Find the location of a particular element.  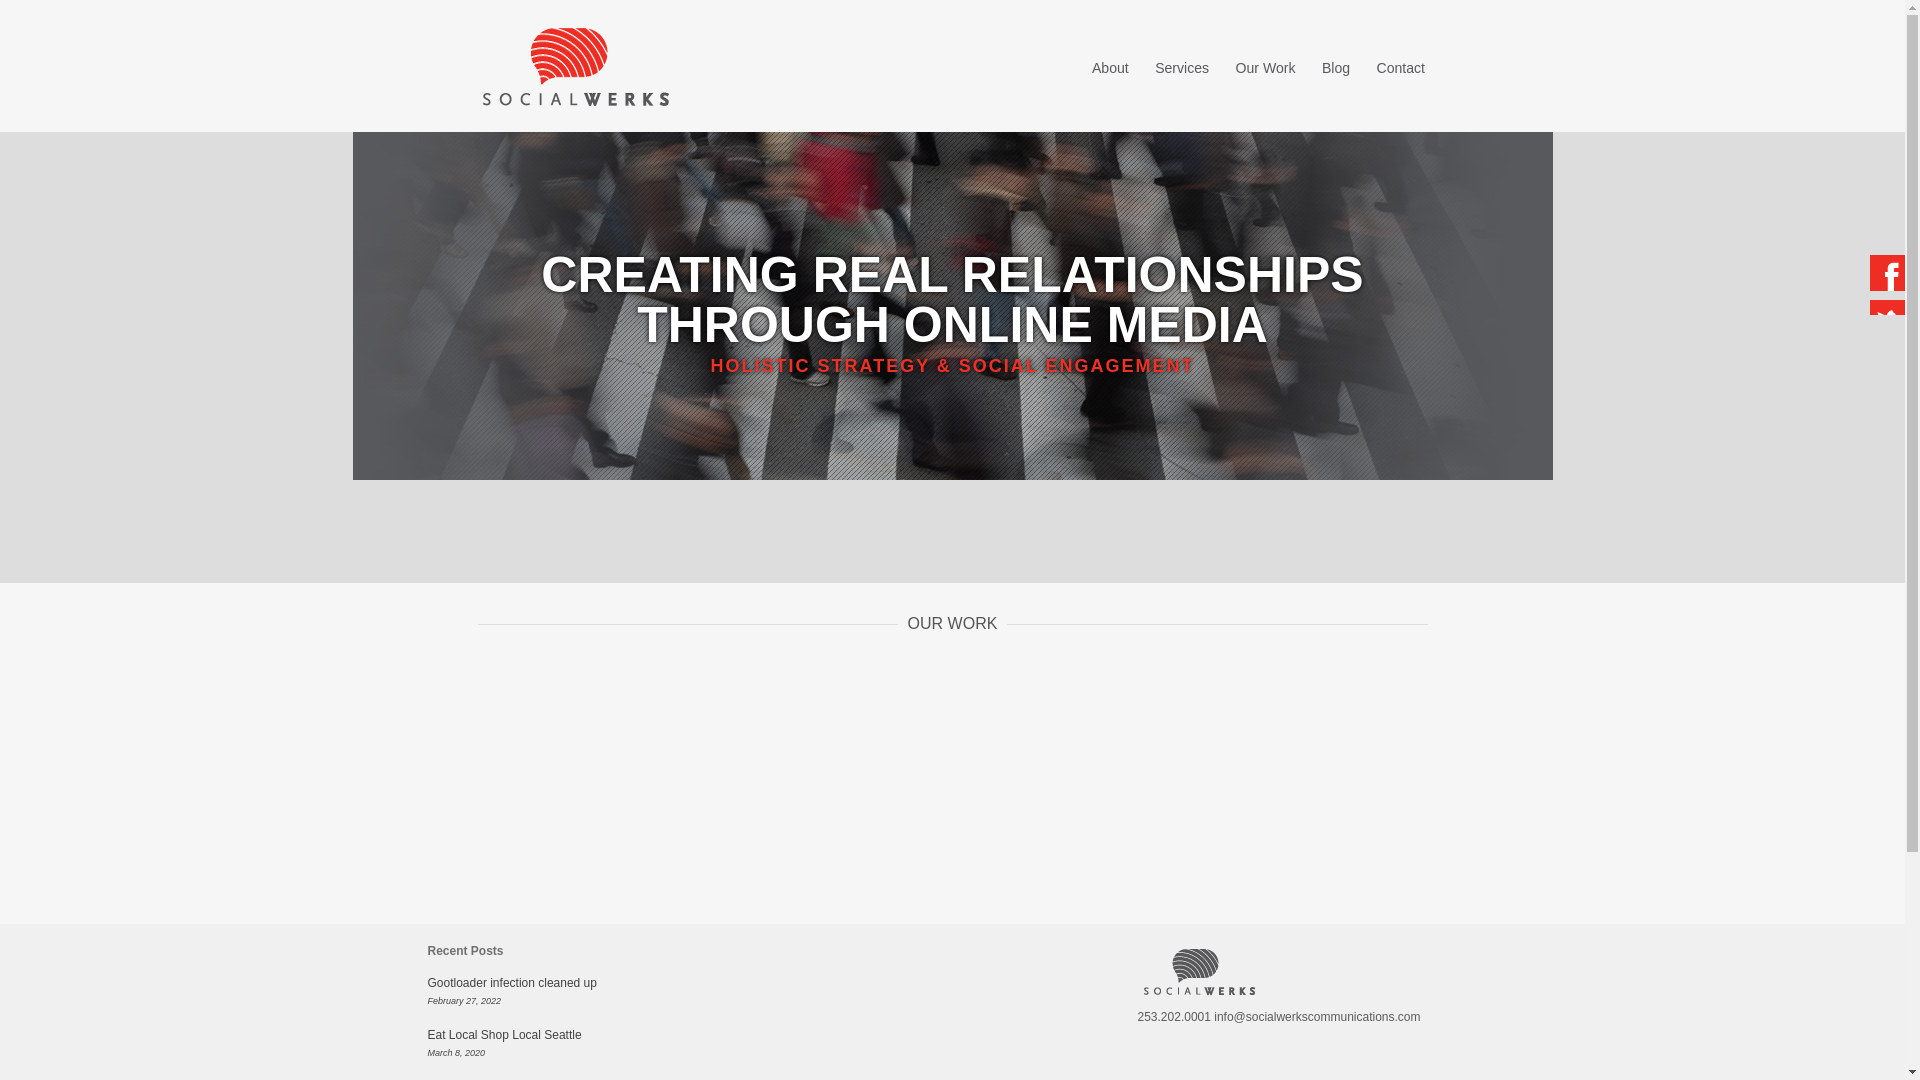

Eat Local Shop Local Seattle is located at coordinates (504, 1035).